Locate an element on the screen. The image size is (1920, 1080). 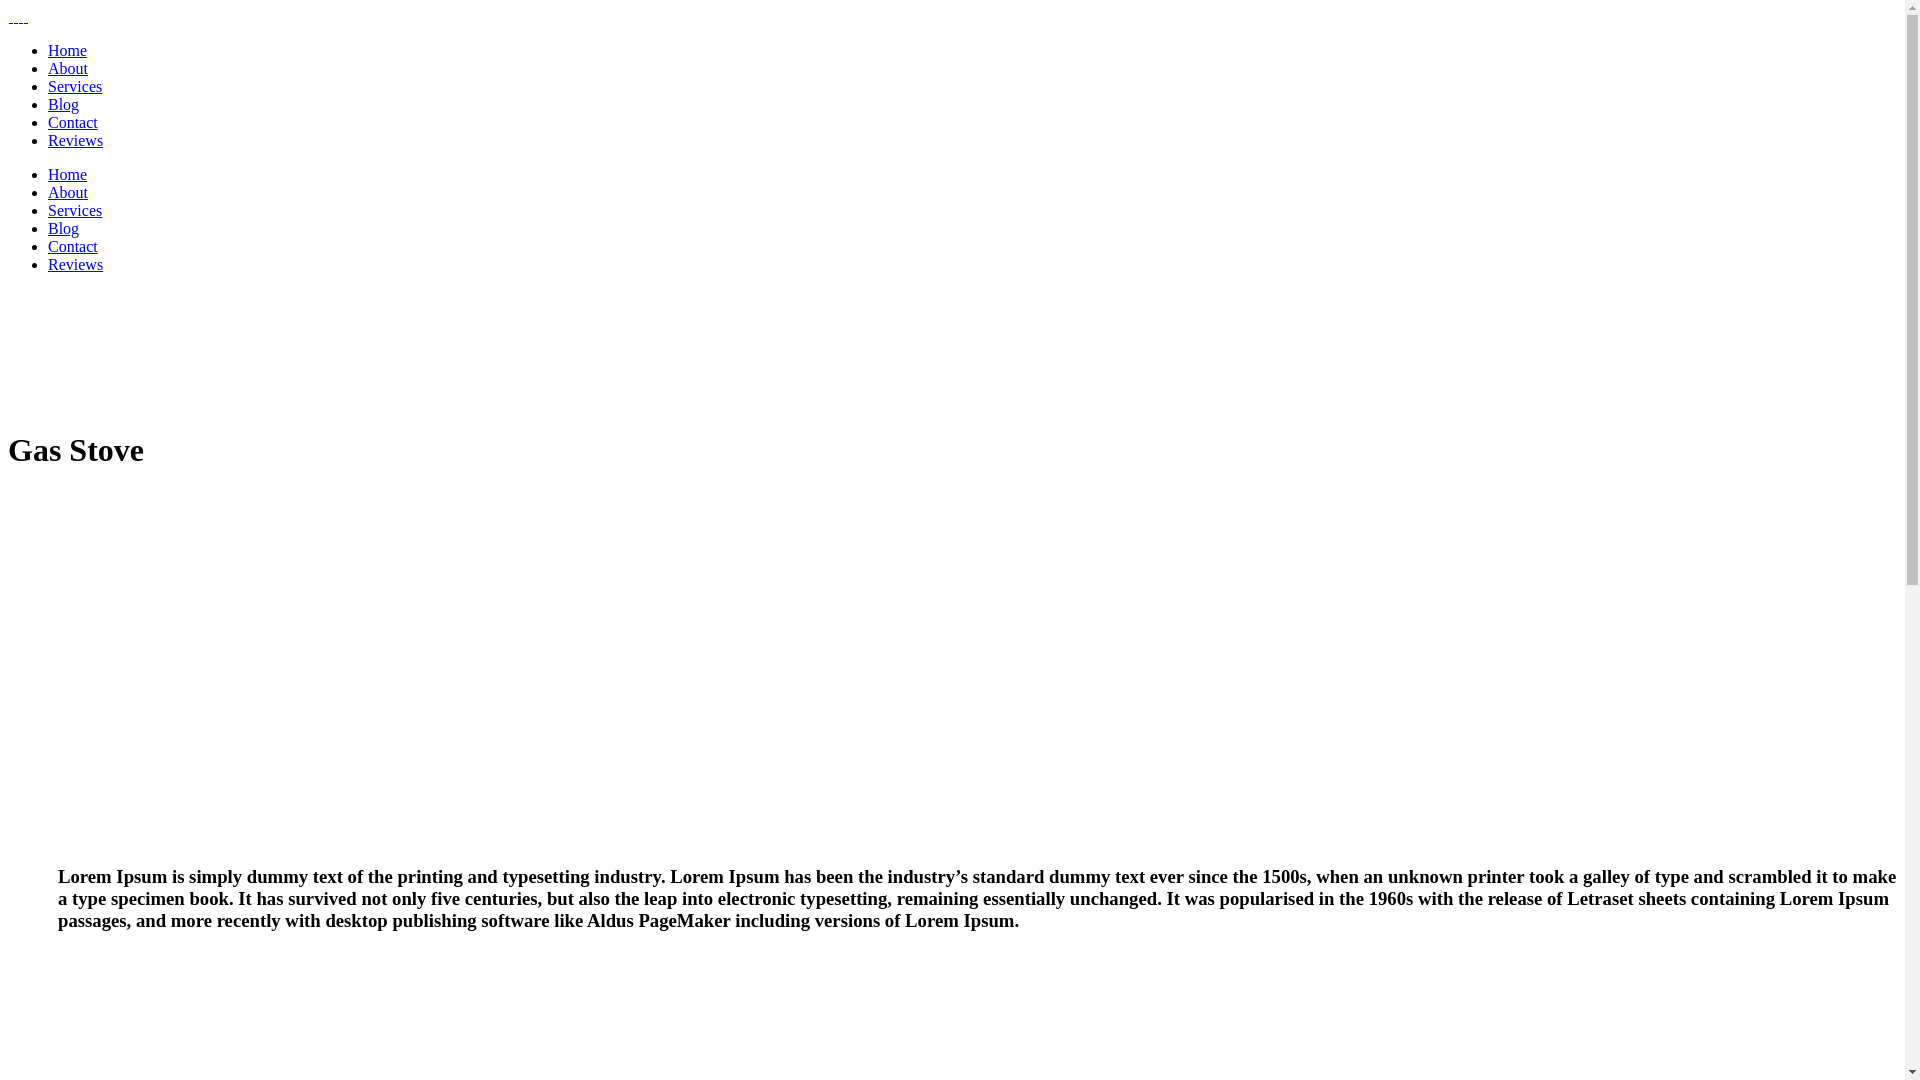
About is located at coordinates (68, 68).